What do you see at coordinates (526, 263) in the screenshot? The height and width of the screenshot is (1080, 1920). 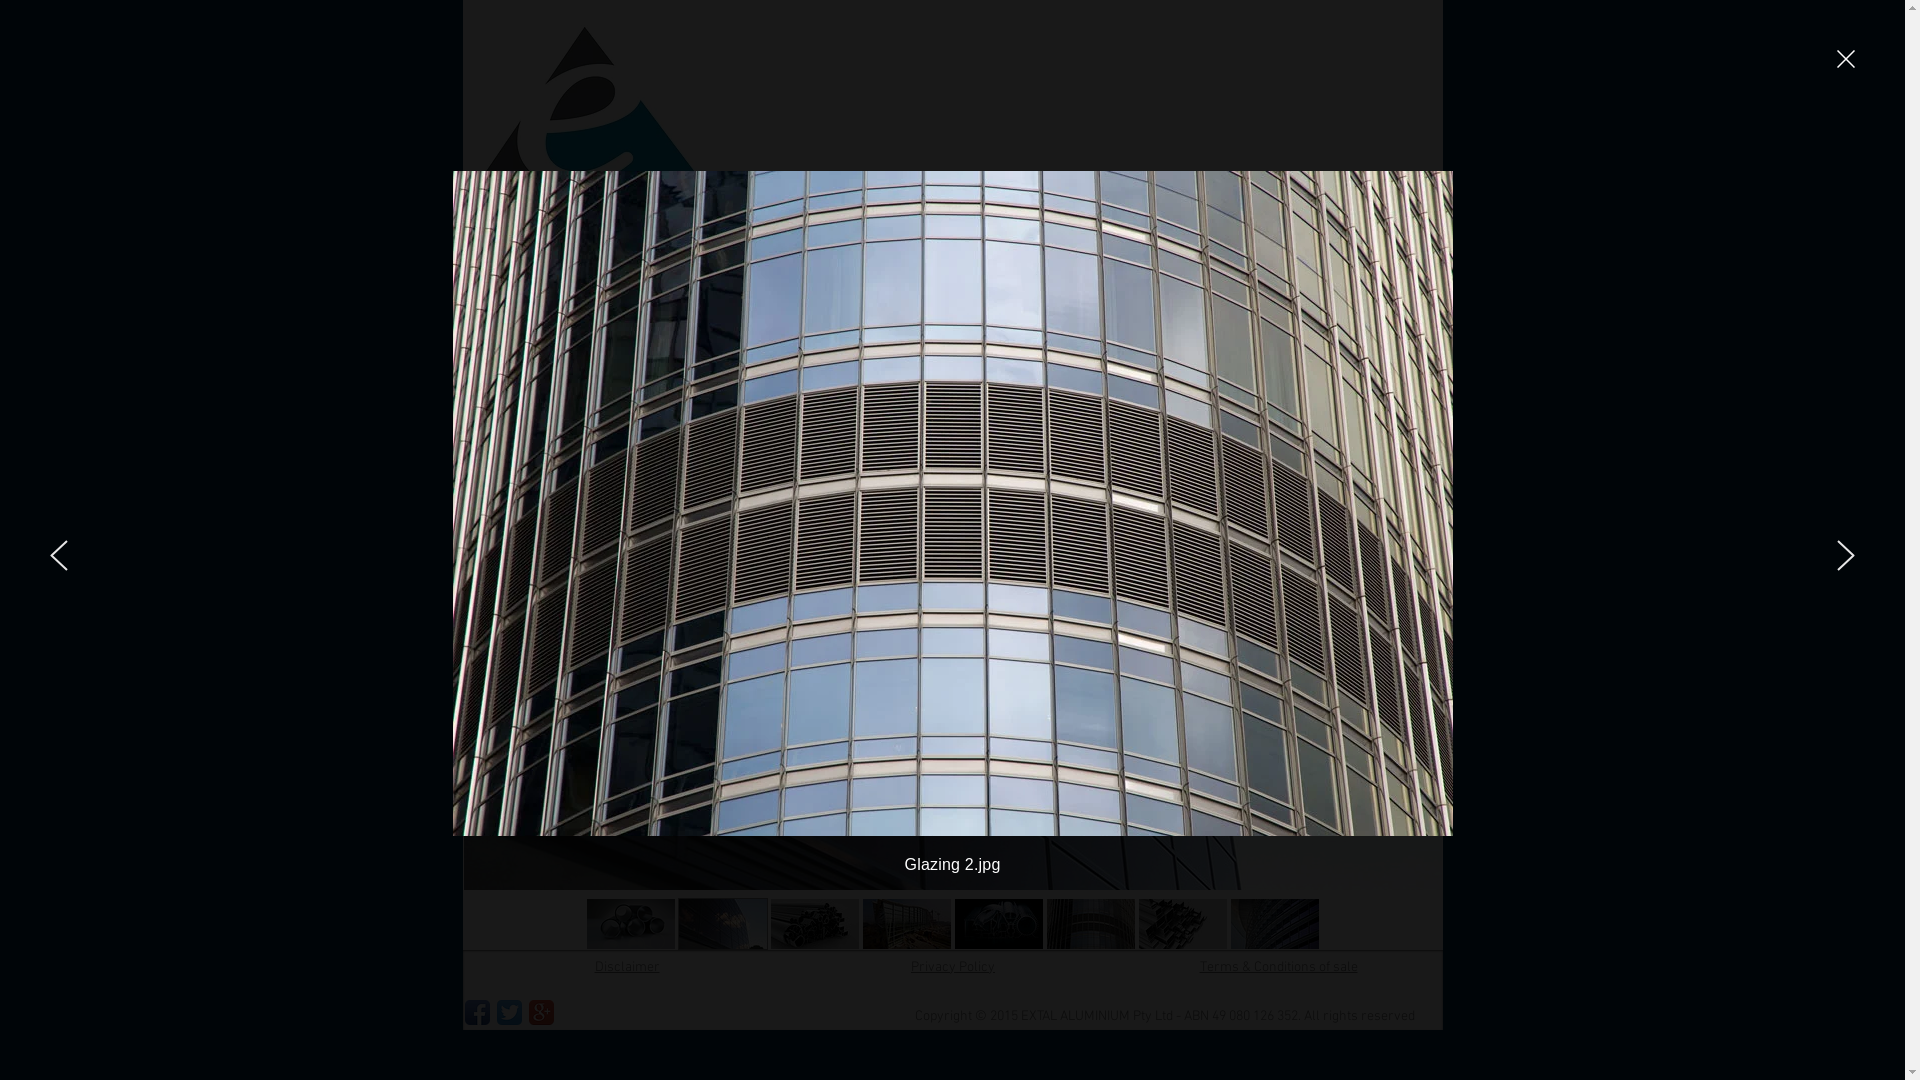 I see `HOME` at bounding box center [526, 263].